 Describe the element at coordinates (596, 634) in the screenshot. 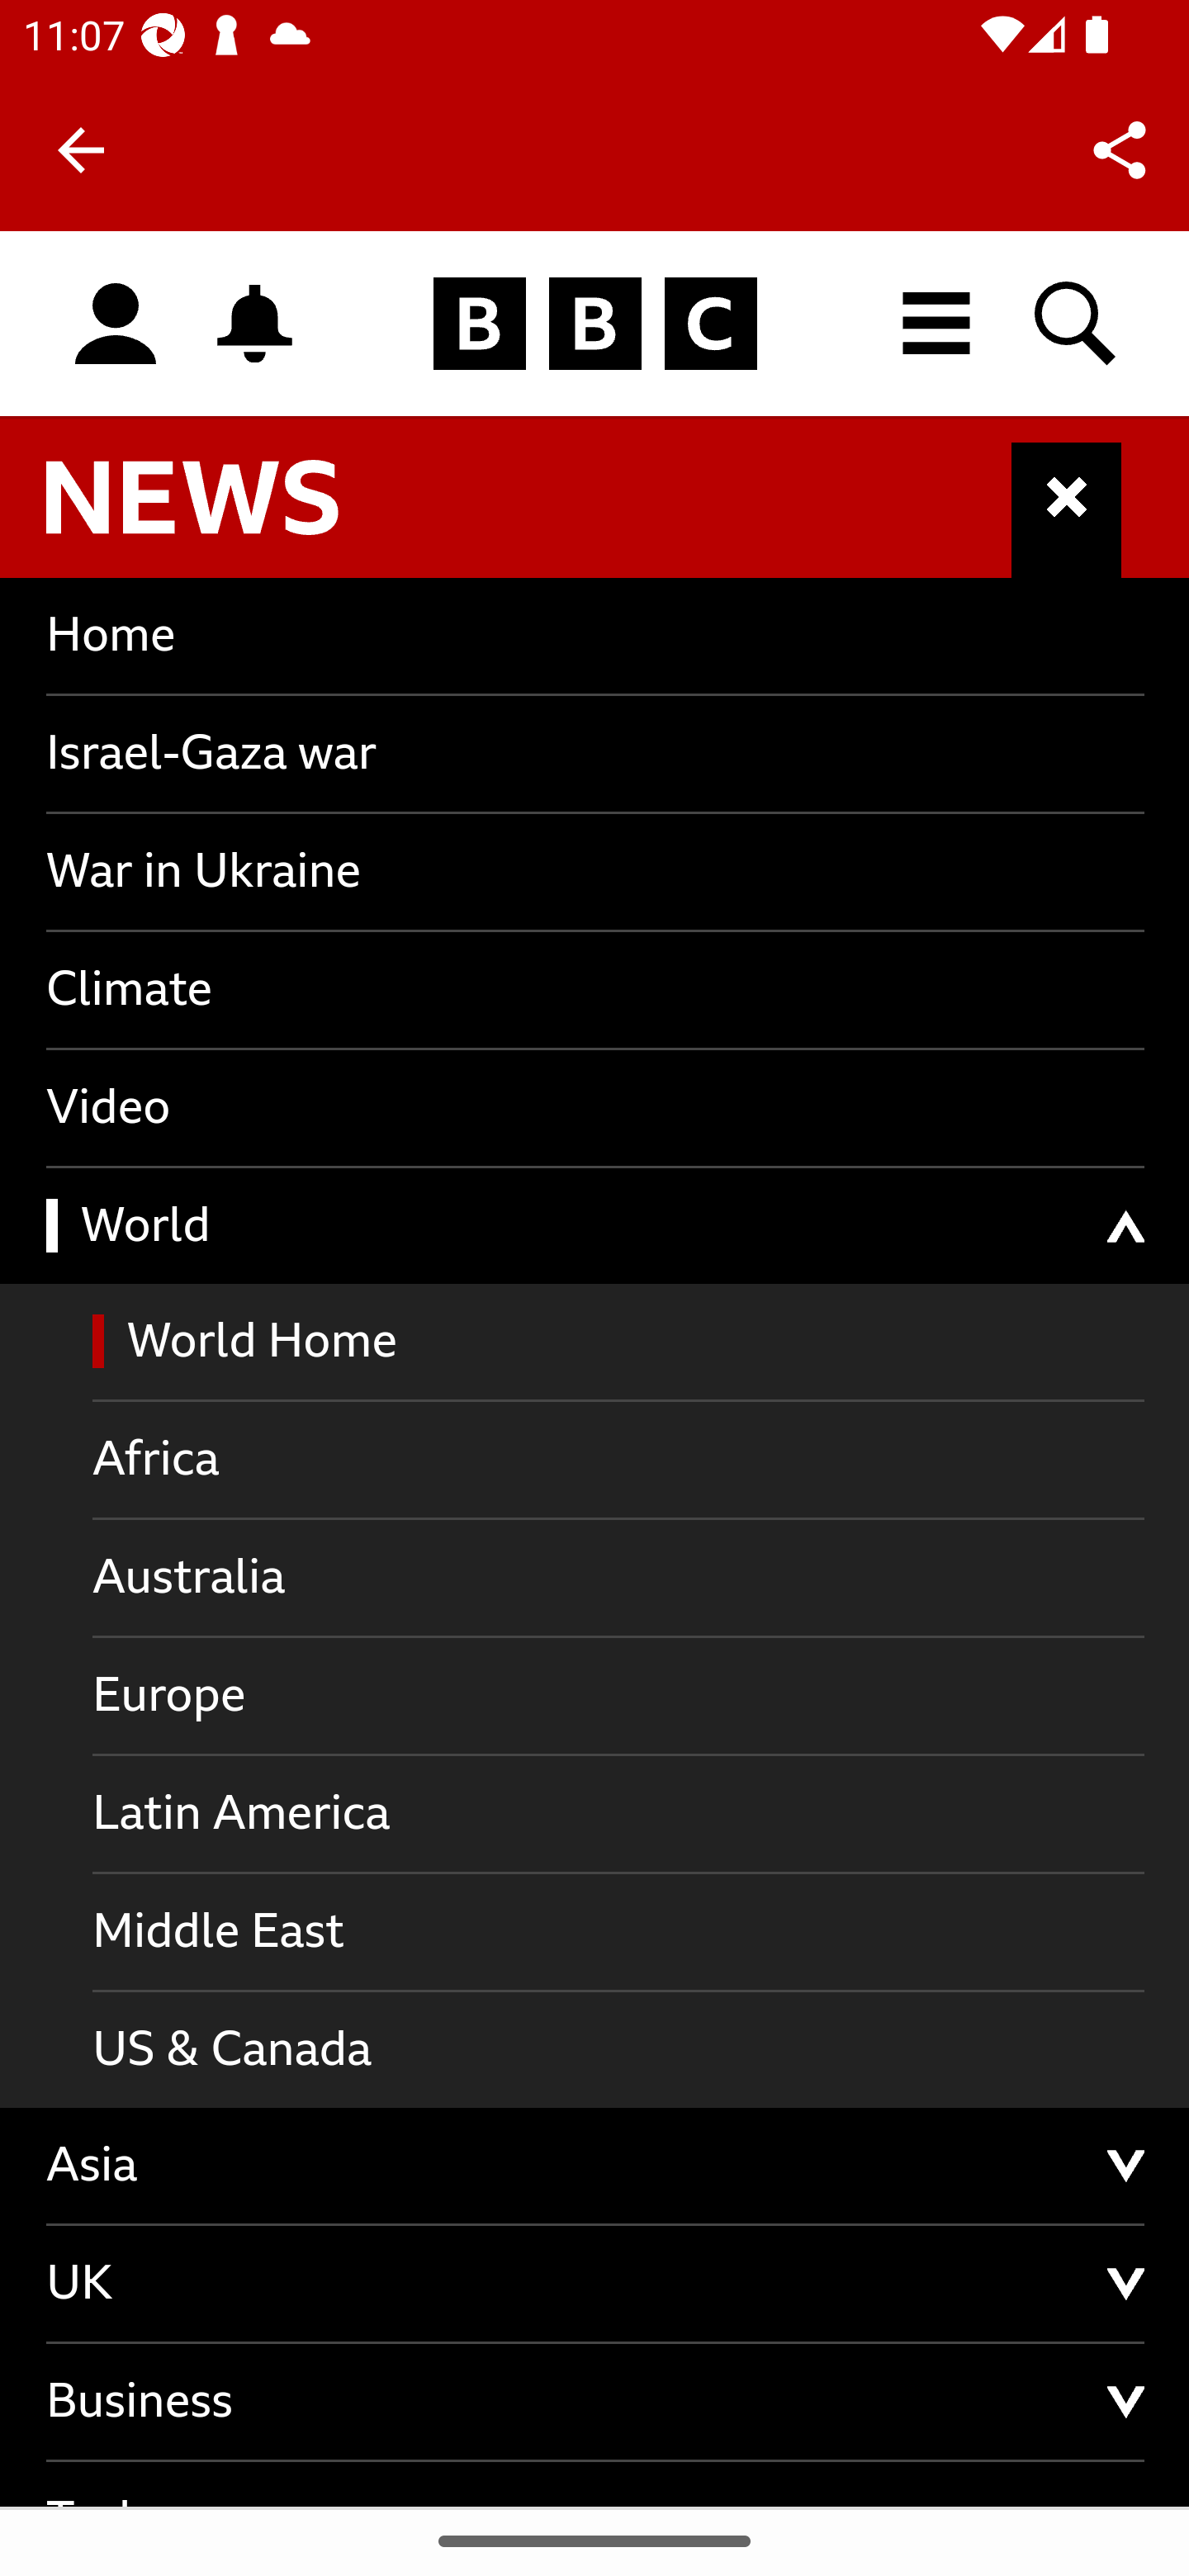

I see `Home` at that location.